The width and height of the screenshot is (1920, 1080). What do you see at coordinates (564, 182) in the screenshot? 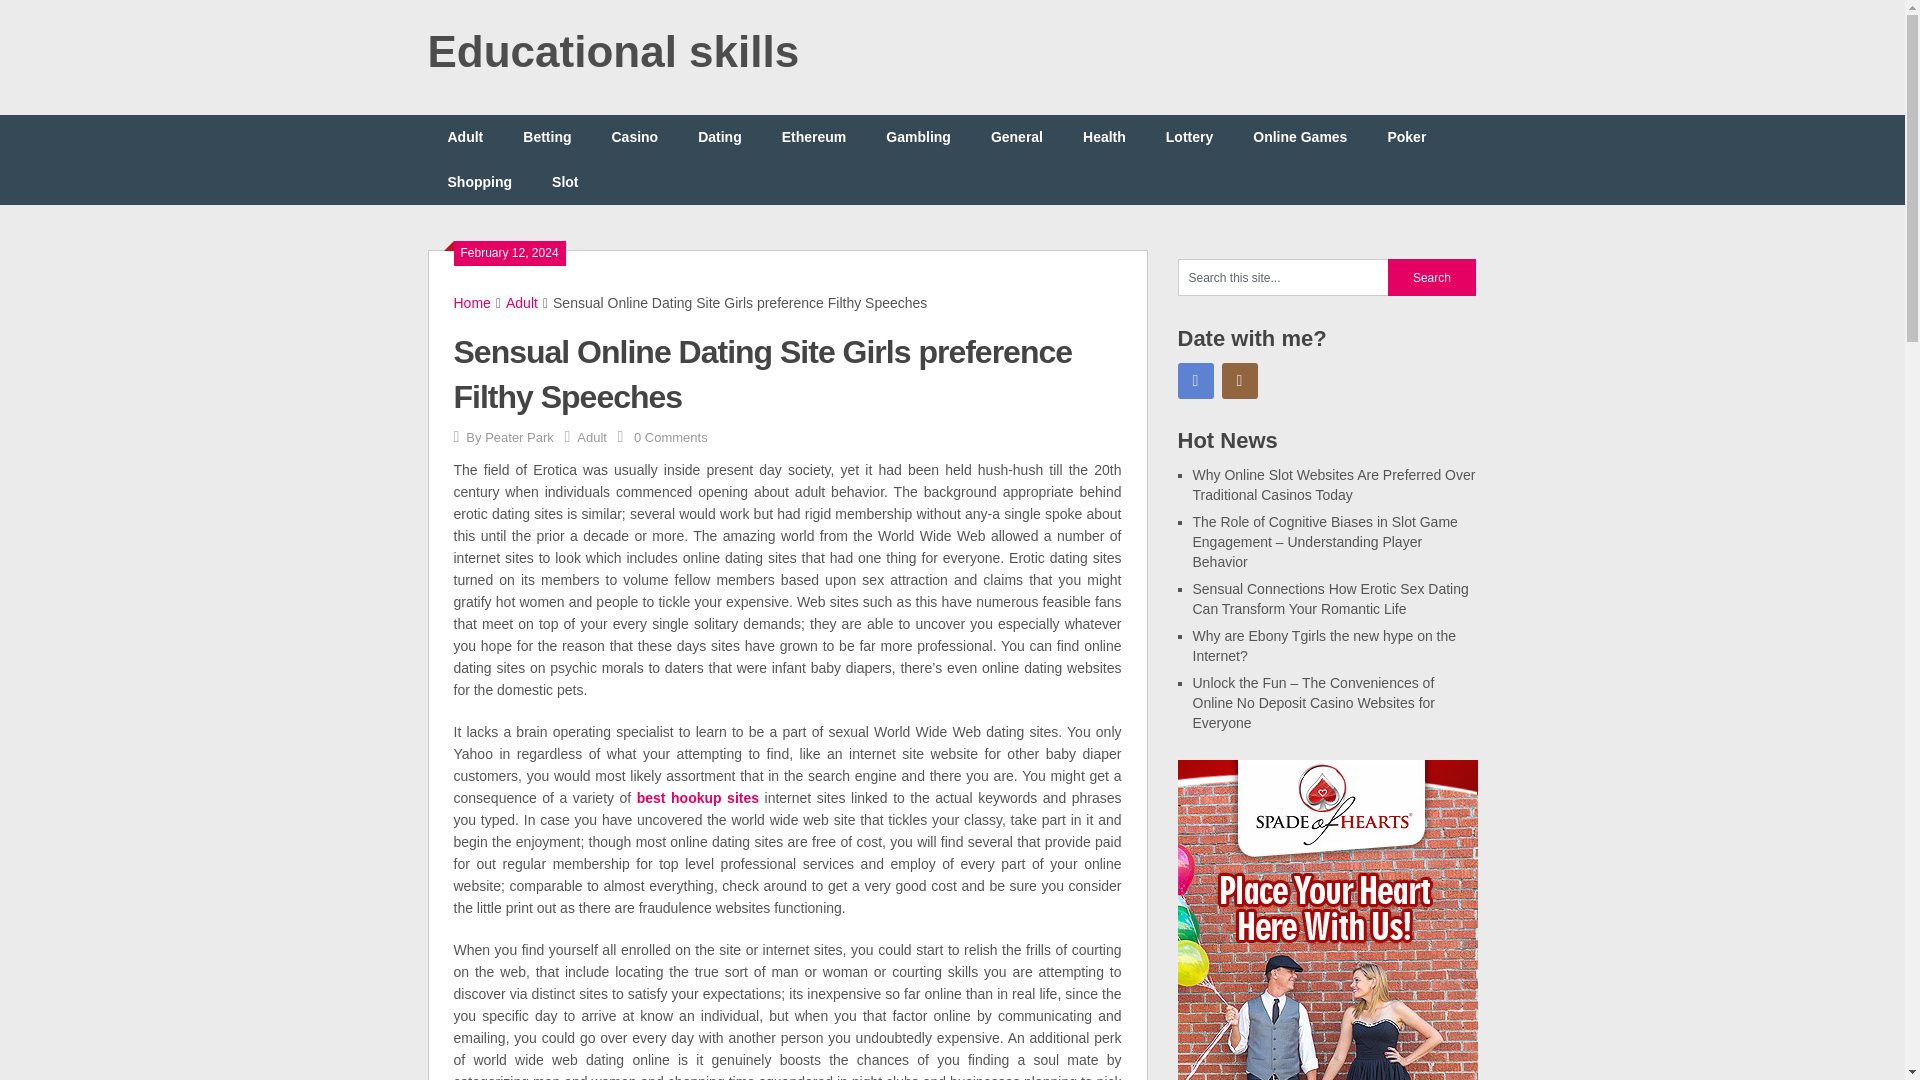
I see `Slot` at bounding box center [564, 182].